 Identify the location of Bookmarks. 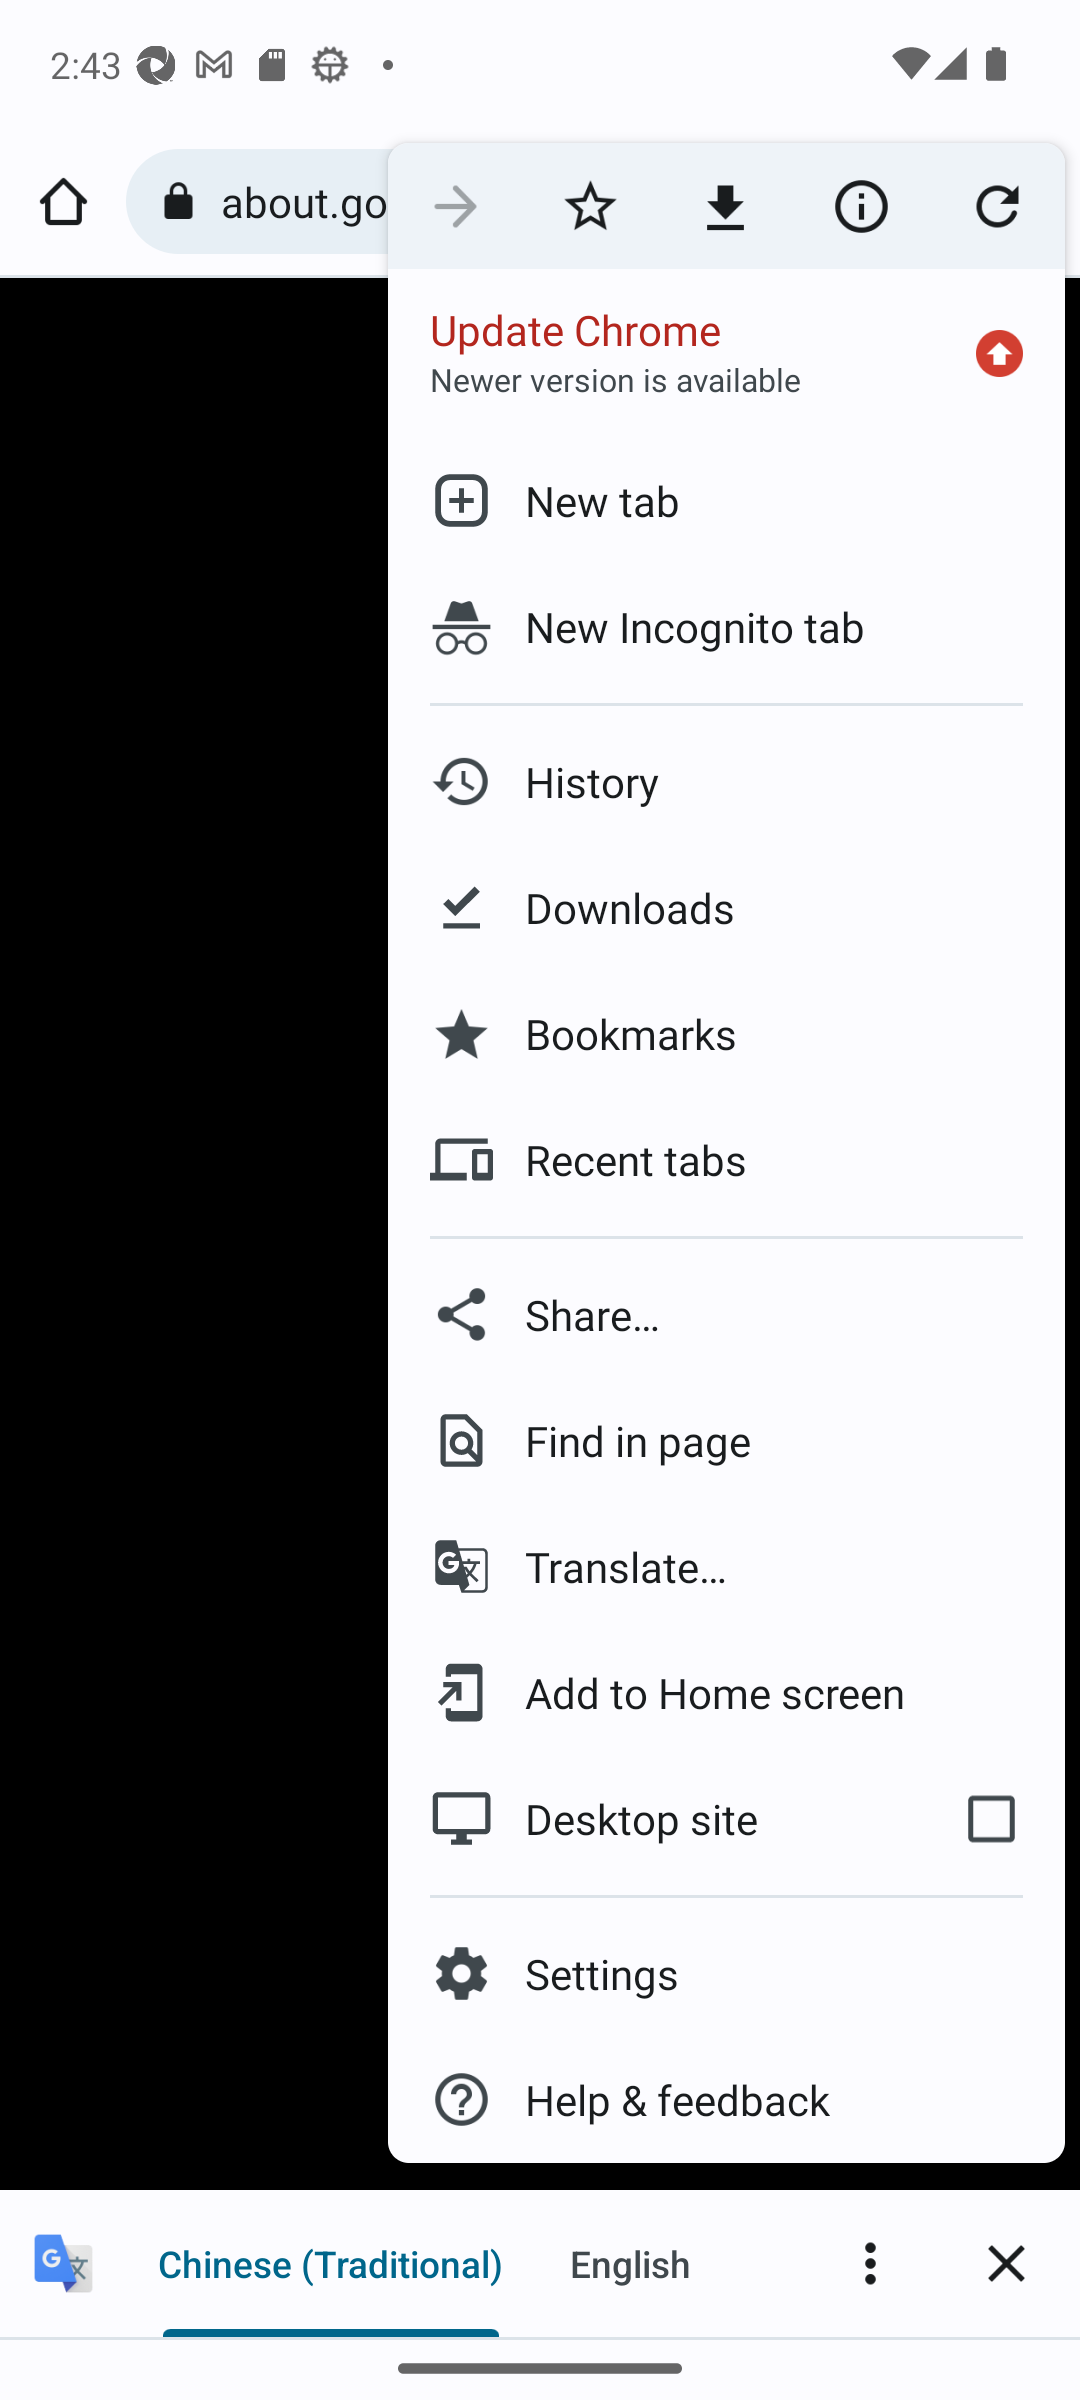
(726, 1034).